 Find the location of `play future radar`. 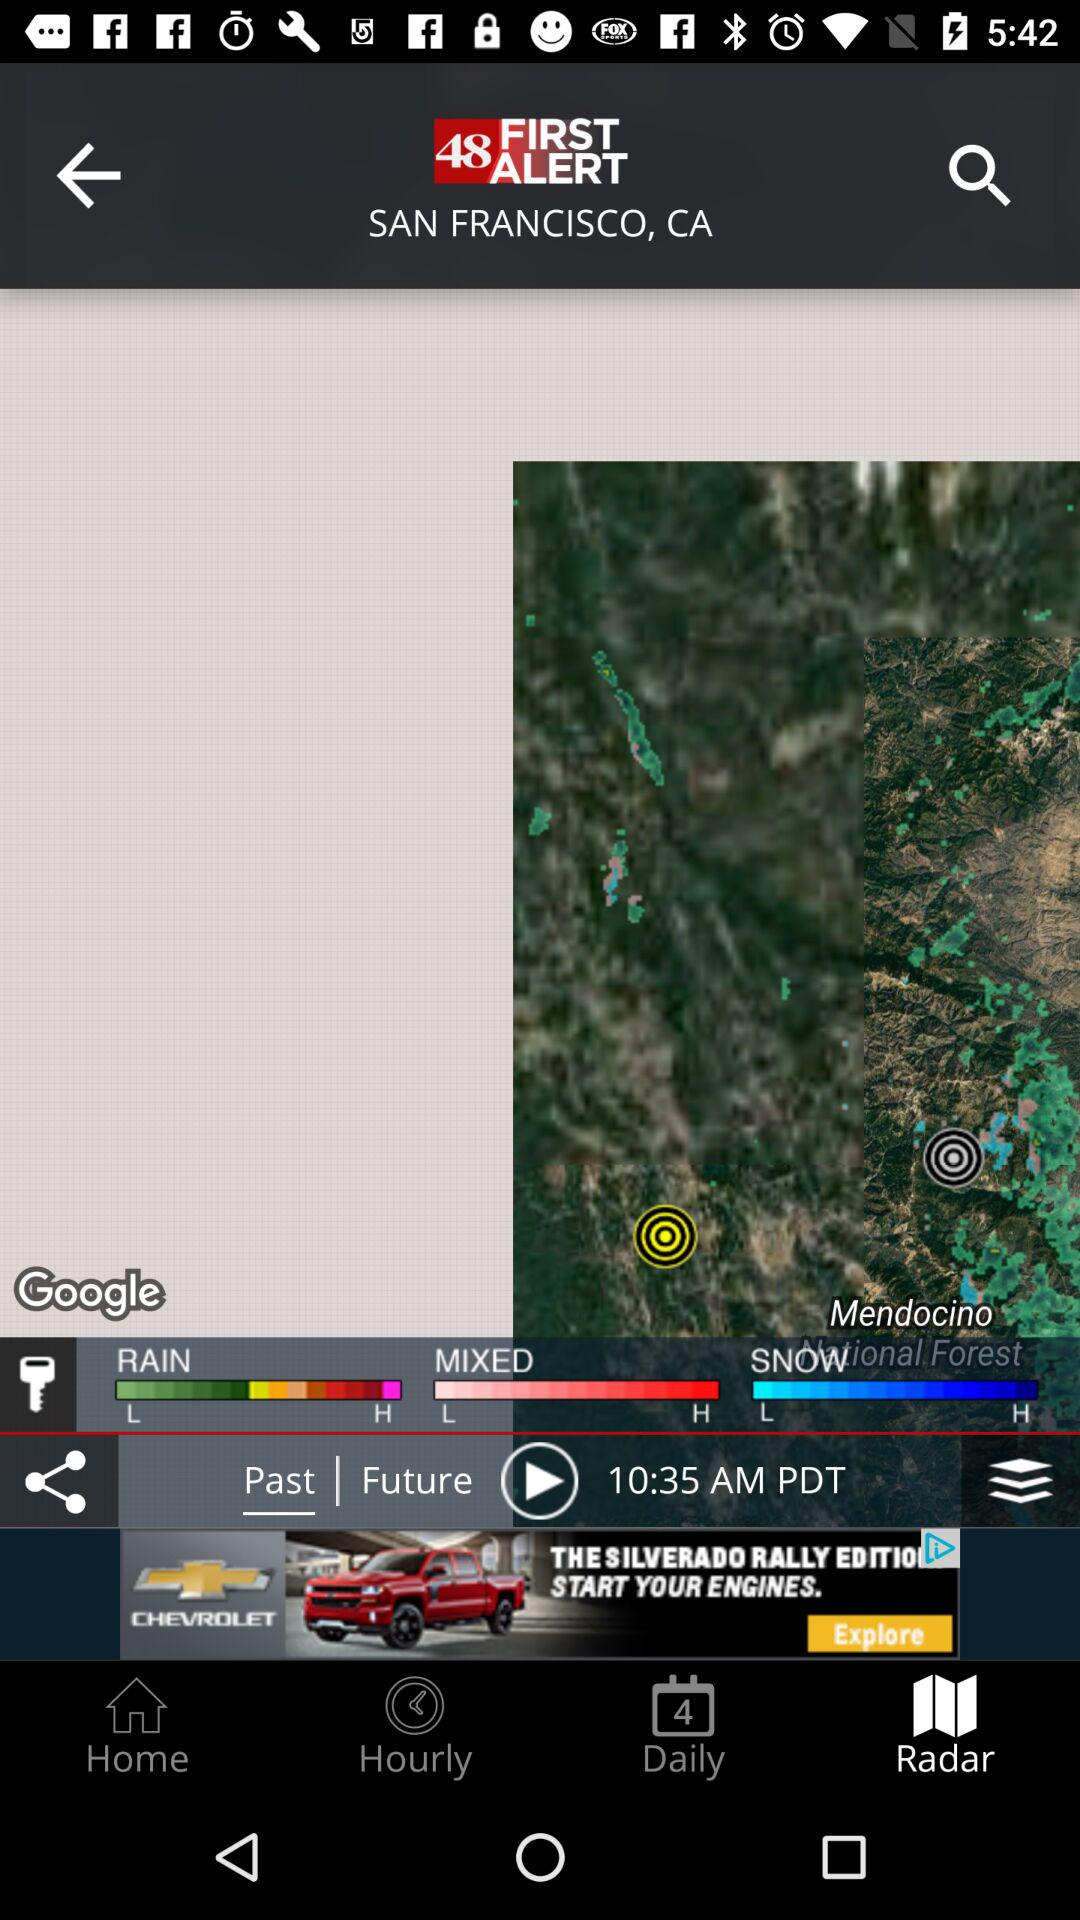

play future radar is located at coordinates (539, 1480).